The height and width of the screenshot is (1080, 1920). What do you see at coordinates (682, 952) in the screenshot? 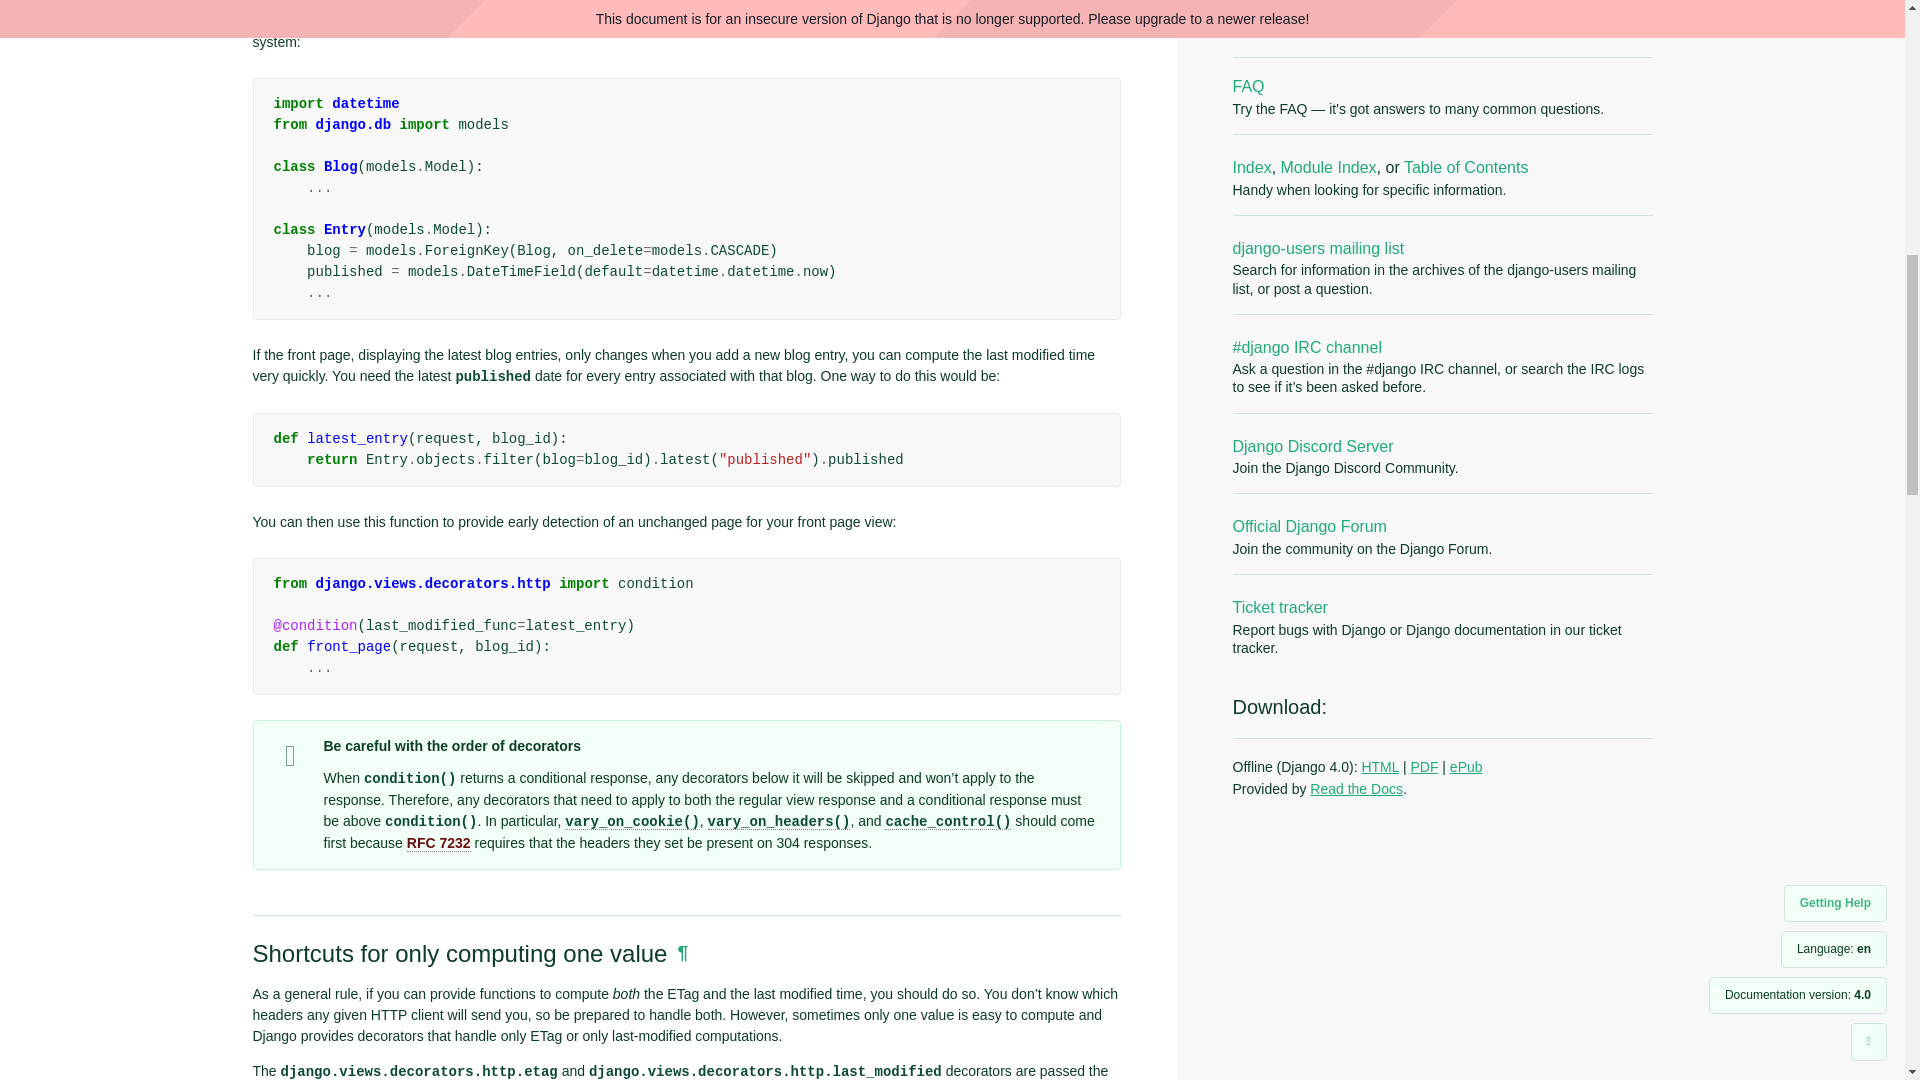
I see `Permalink to this headline` at bounding box center [682, 952].